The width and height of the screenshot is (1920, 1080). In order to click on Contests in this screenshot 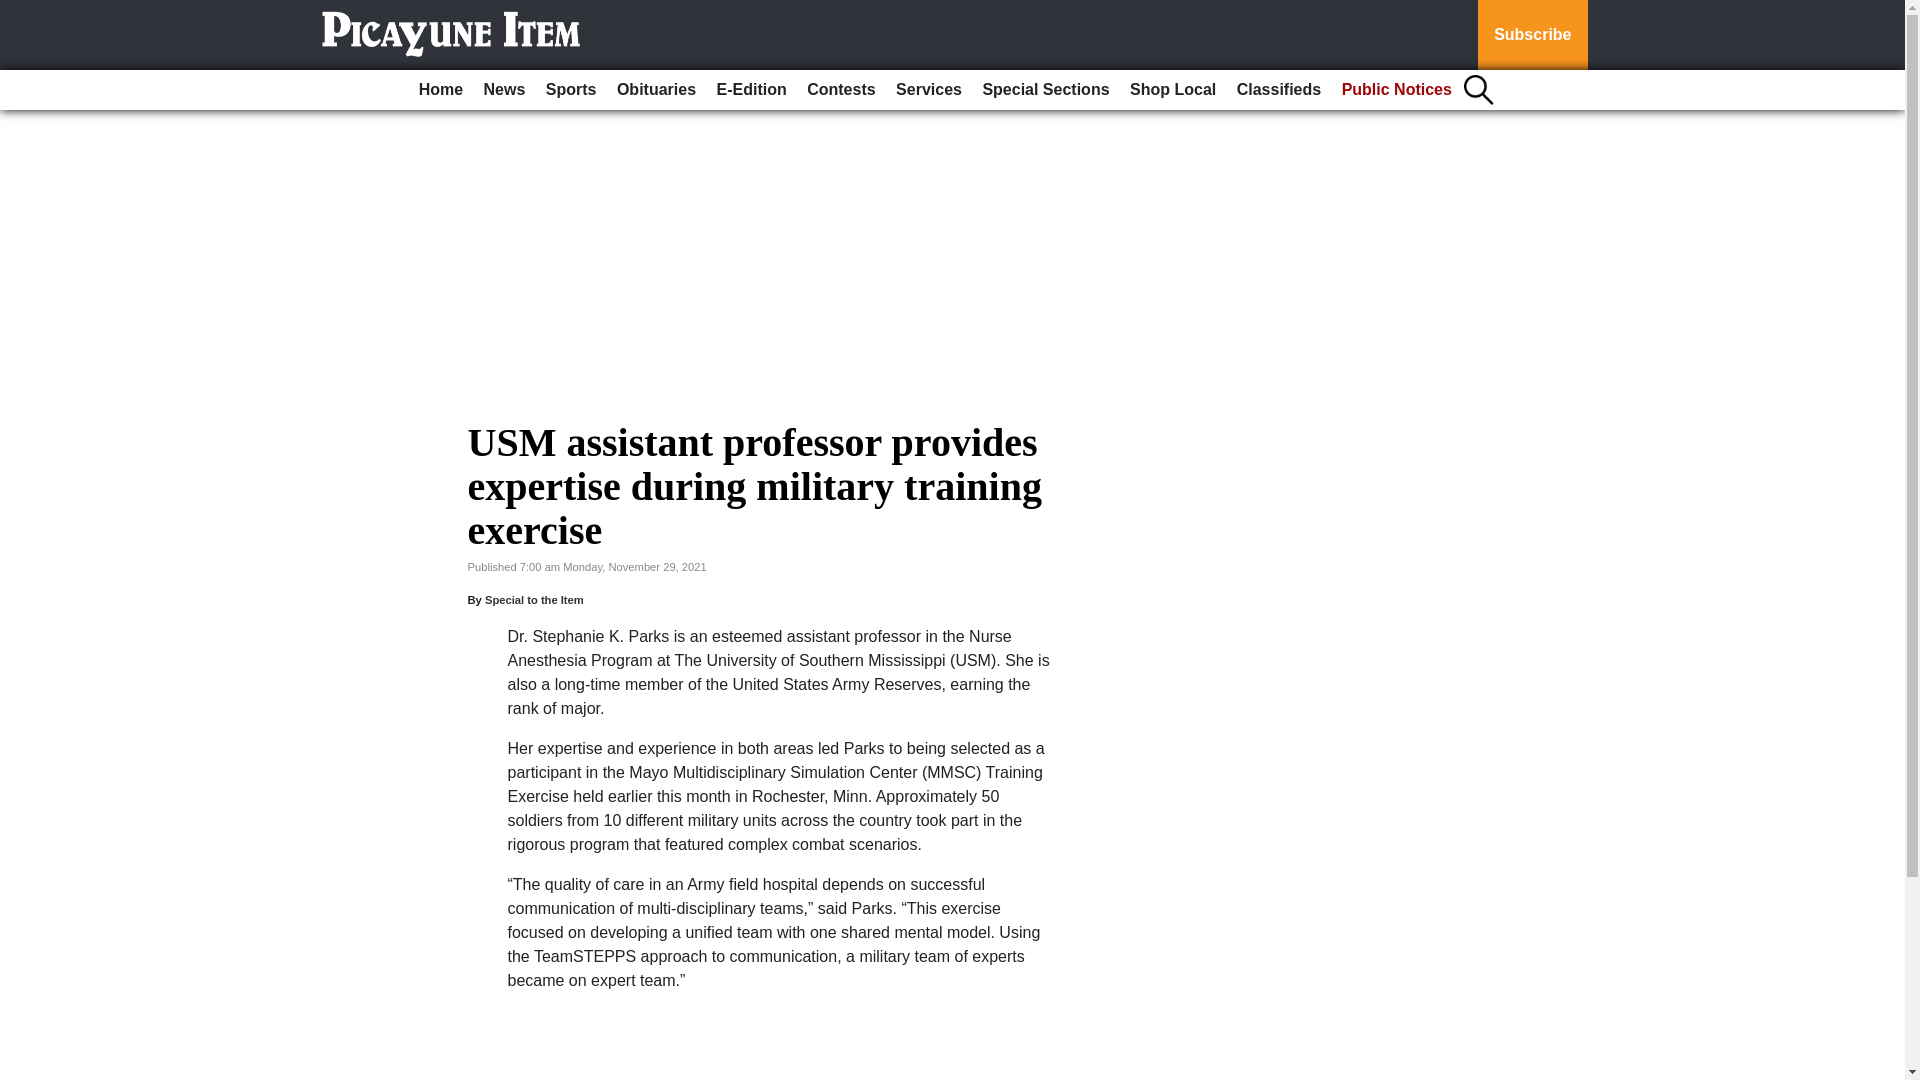, I will do `click(840, 90)`.